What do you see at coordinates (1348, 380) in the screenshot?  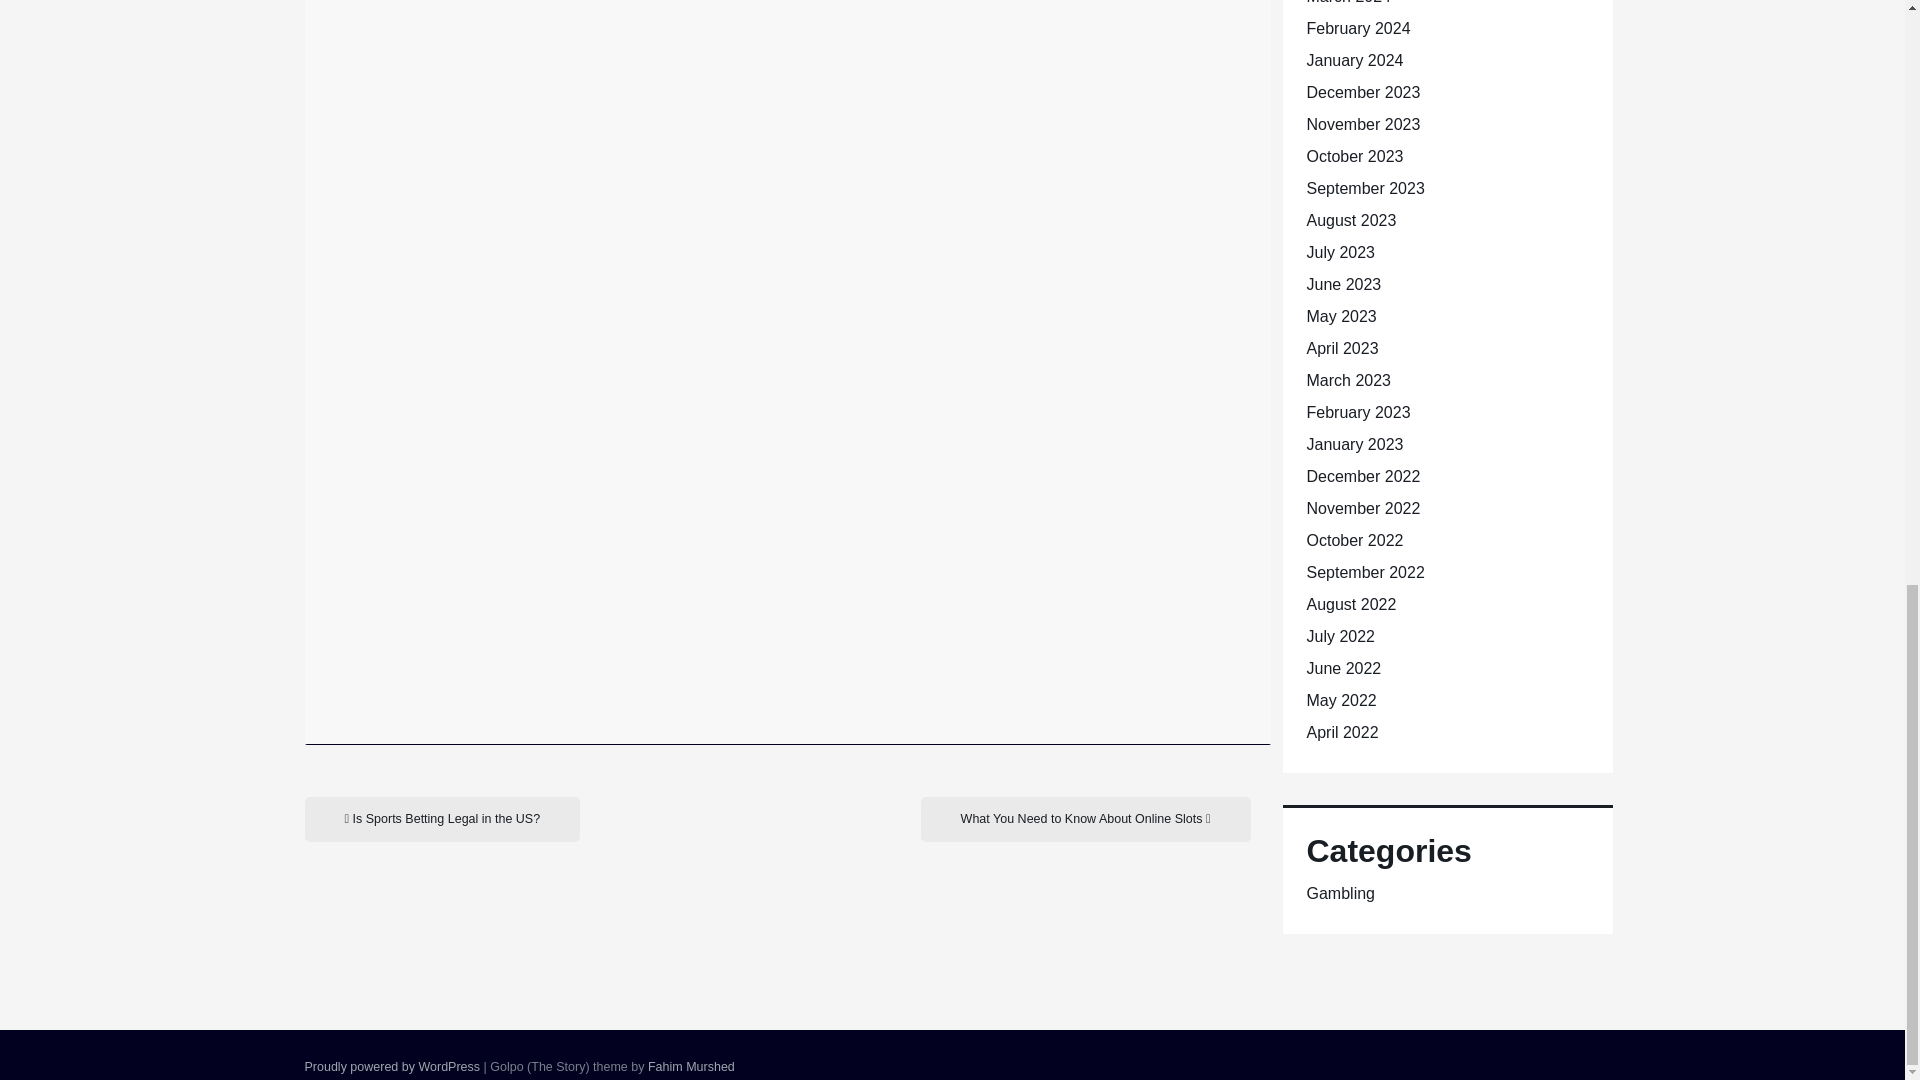 I see `March 2023` at bounding box center [1348, 380].